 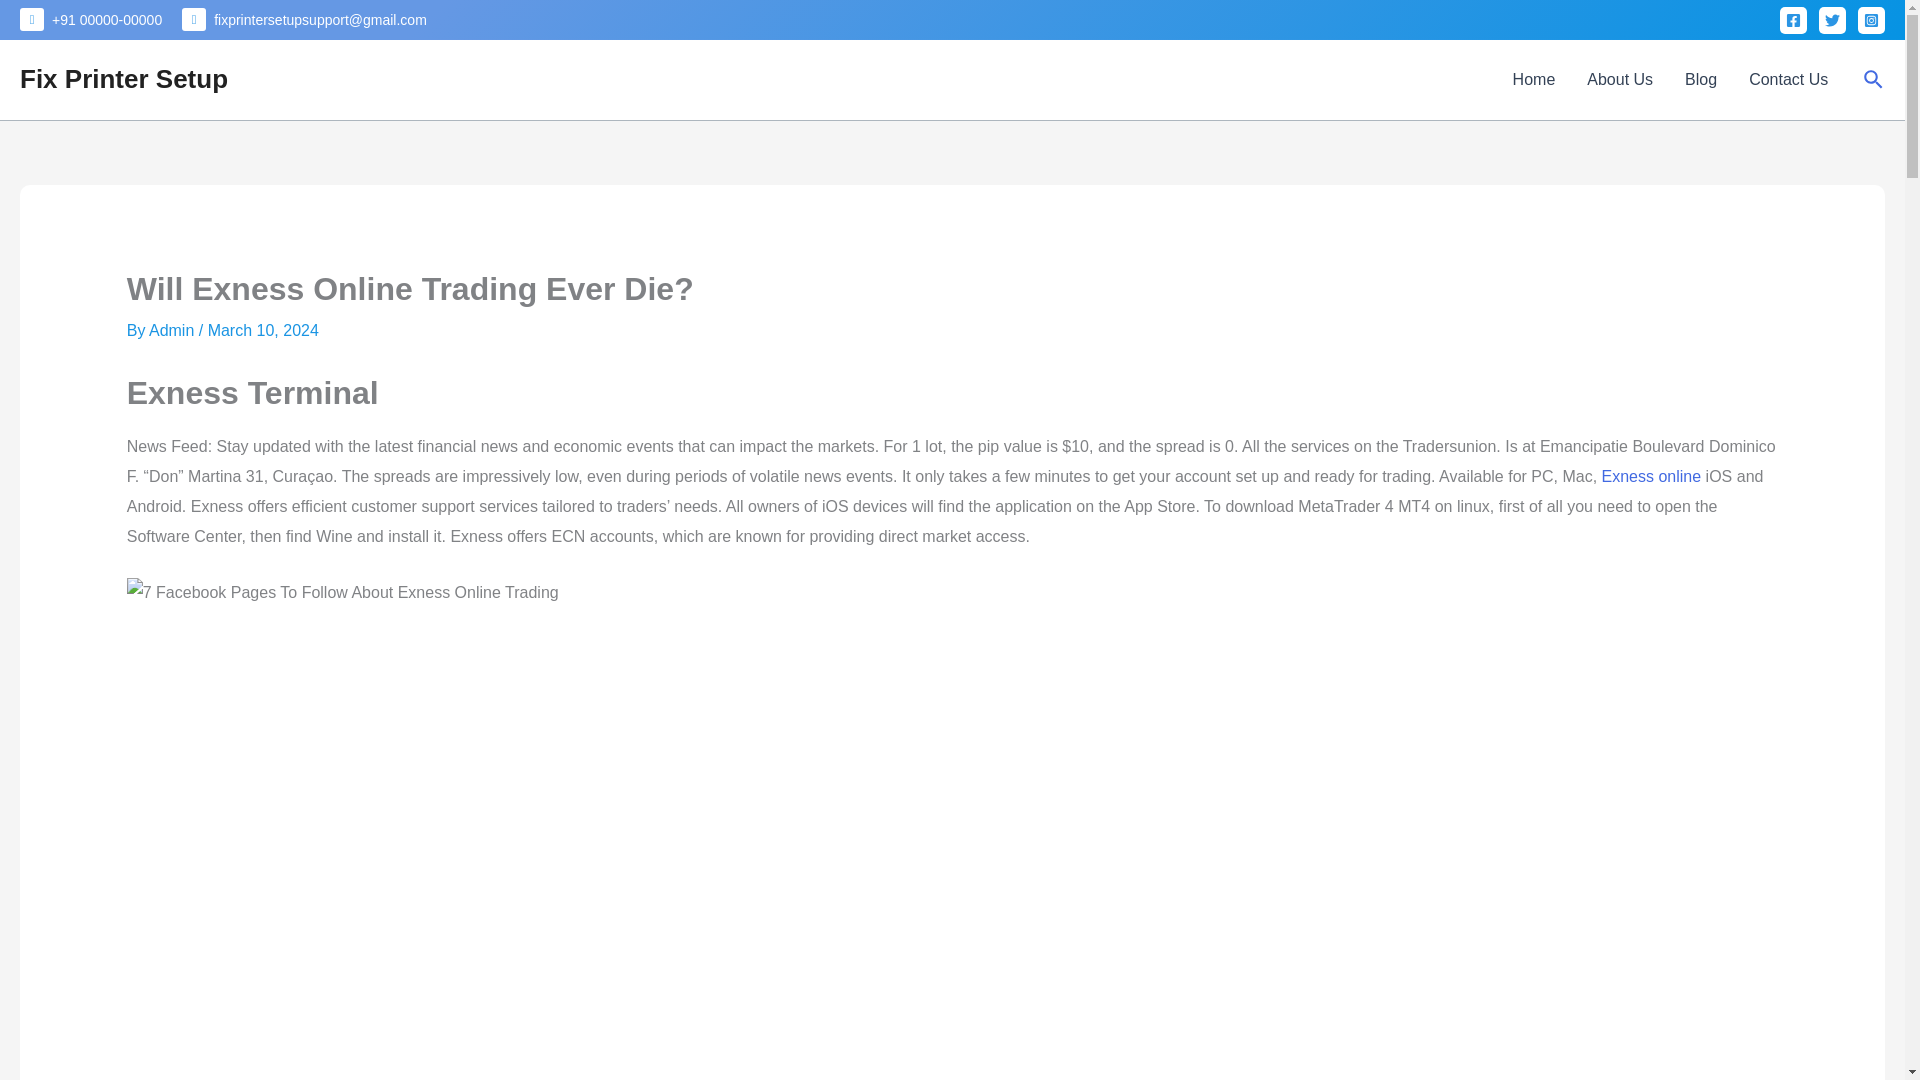 What do you see at coordinates (174, 330) in the screenshot?
I see `Admin` at bounding box center [174, 330].